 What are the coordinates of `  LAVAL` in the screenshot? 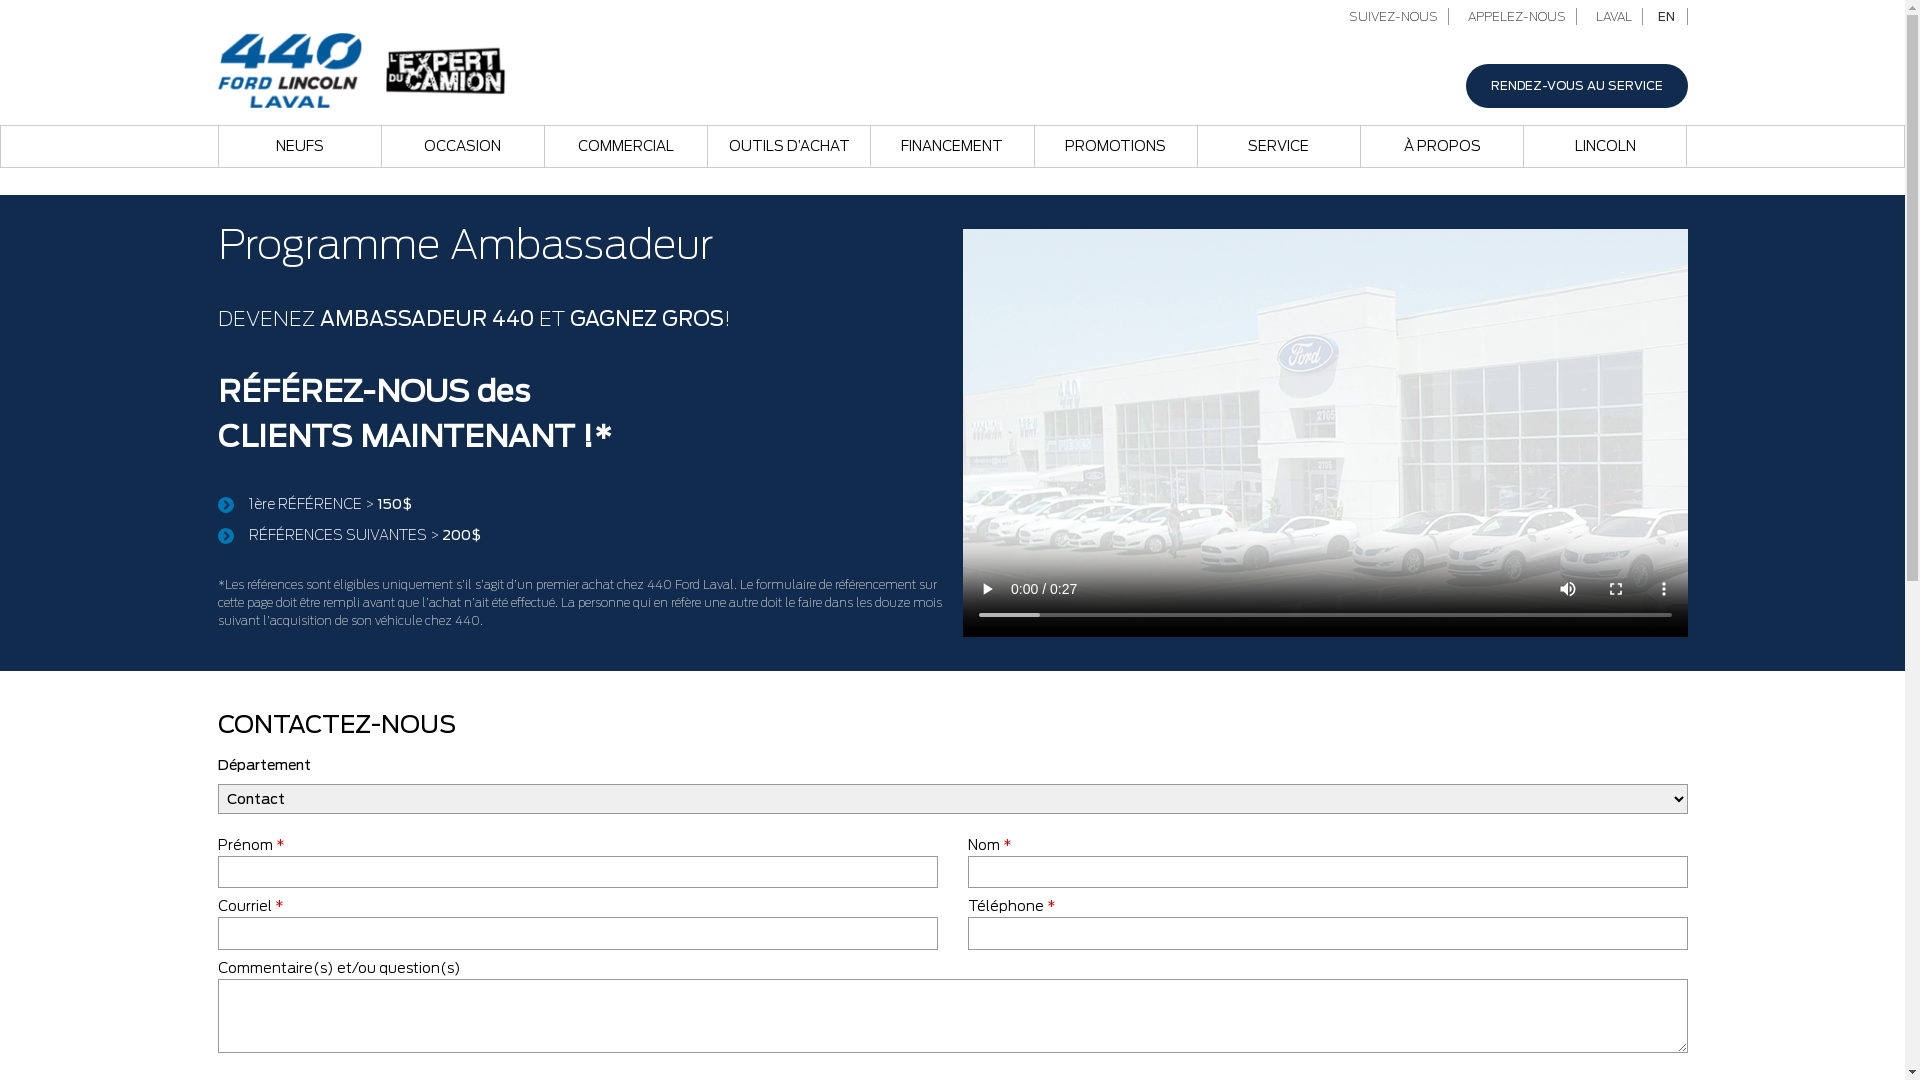 It's located at (1612, 16).